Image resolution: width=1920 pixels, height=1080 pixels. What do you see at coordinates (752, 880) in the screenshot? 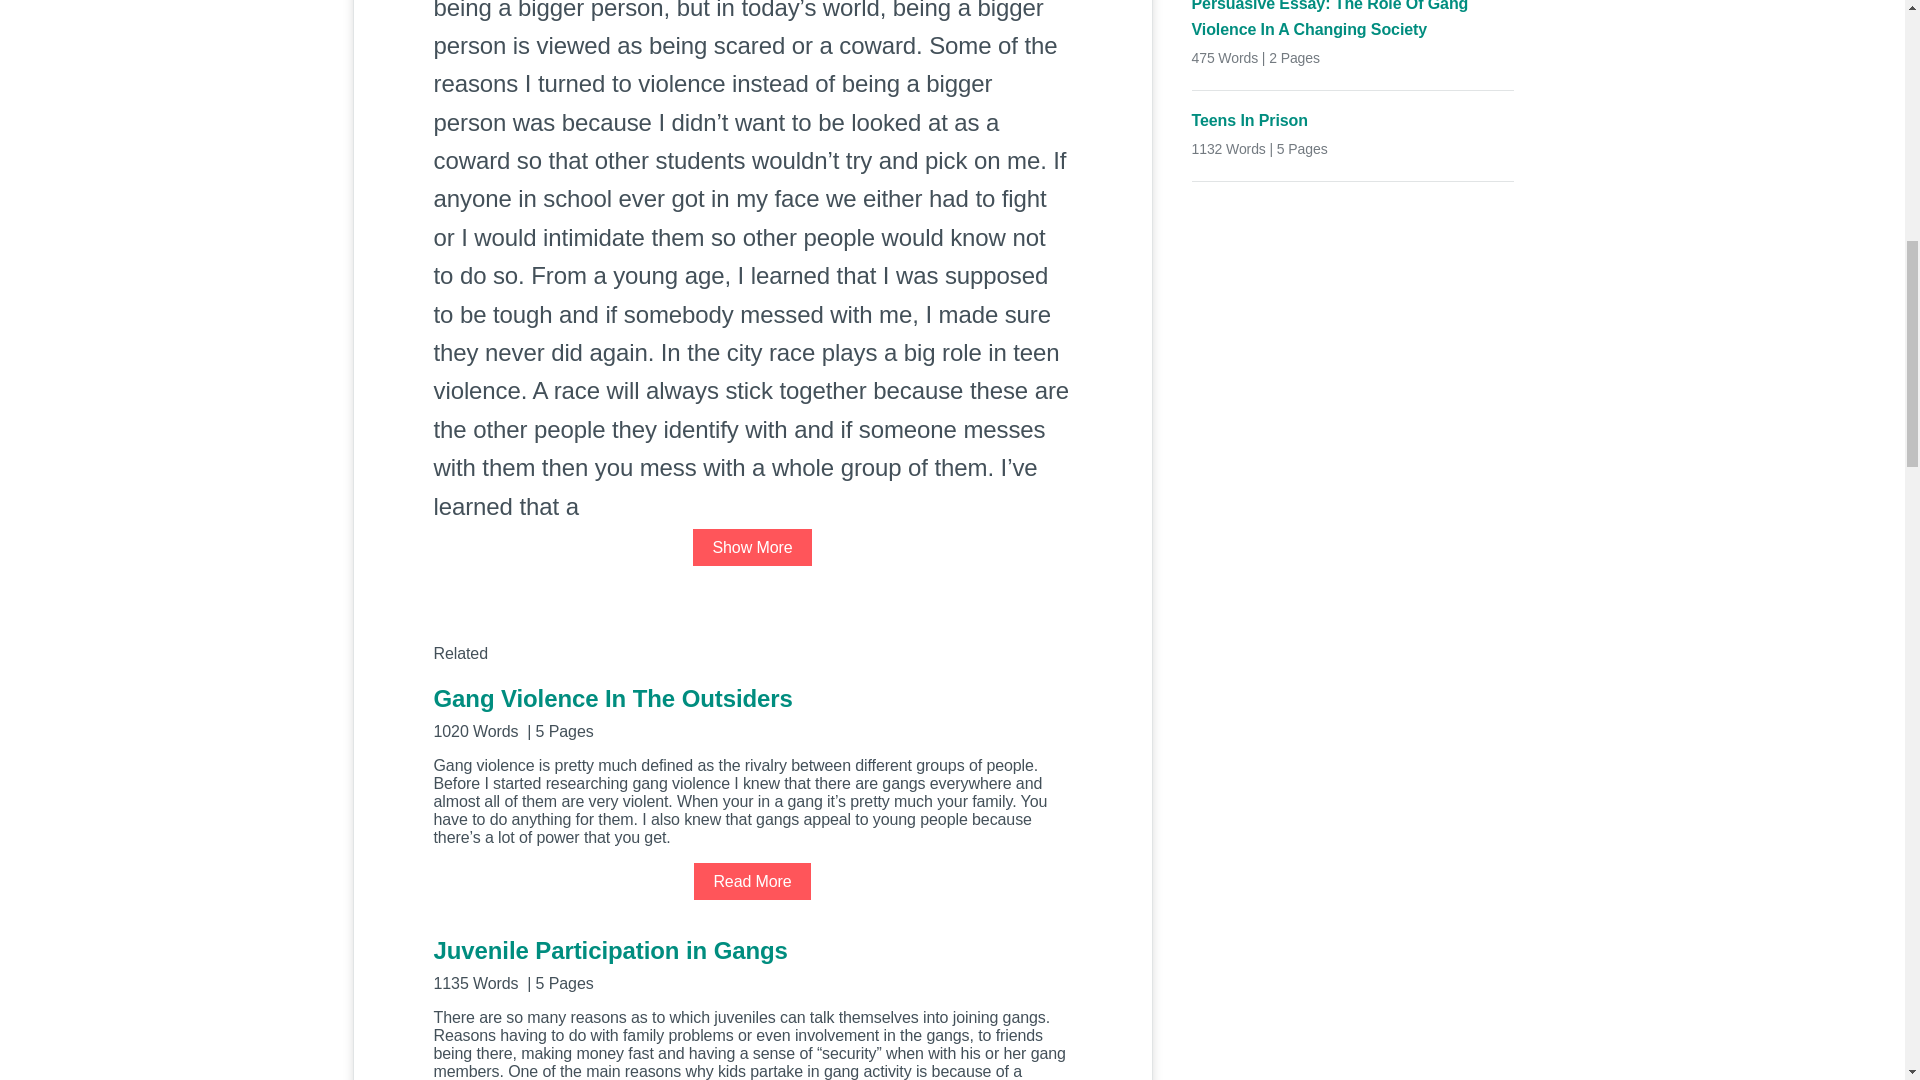
I see `Read More` at bounding box center [752, 880].